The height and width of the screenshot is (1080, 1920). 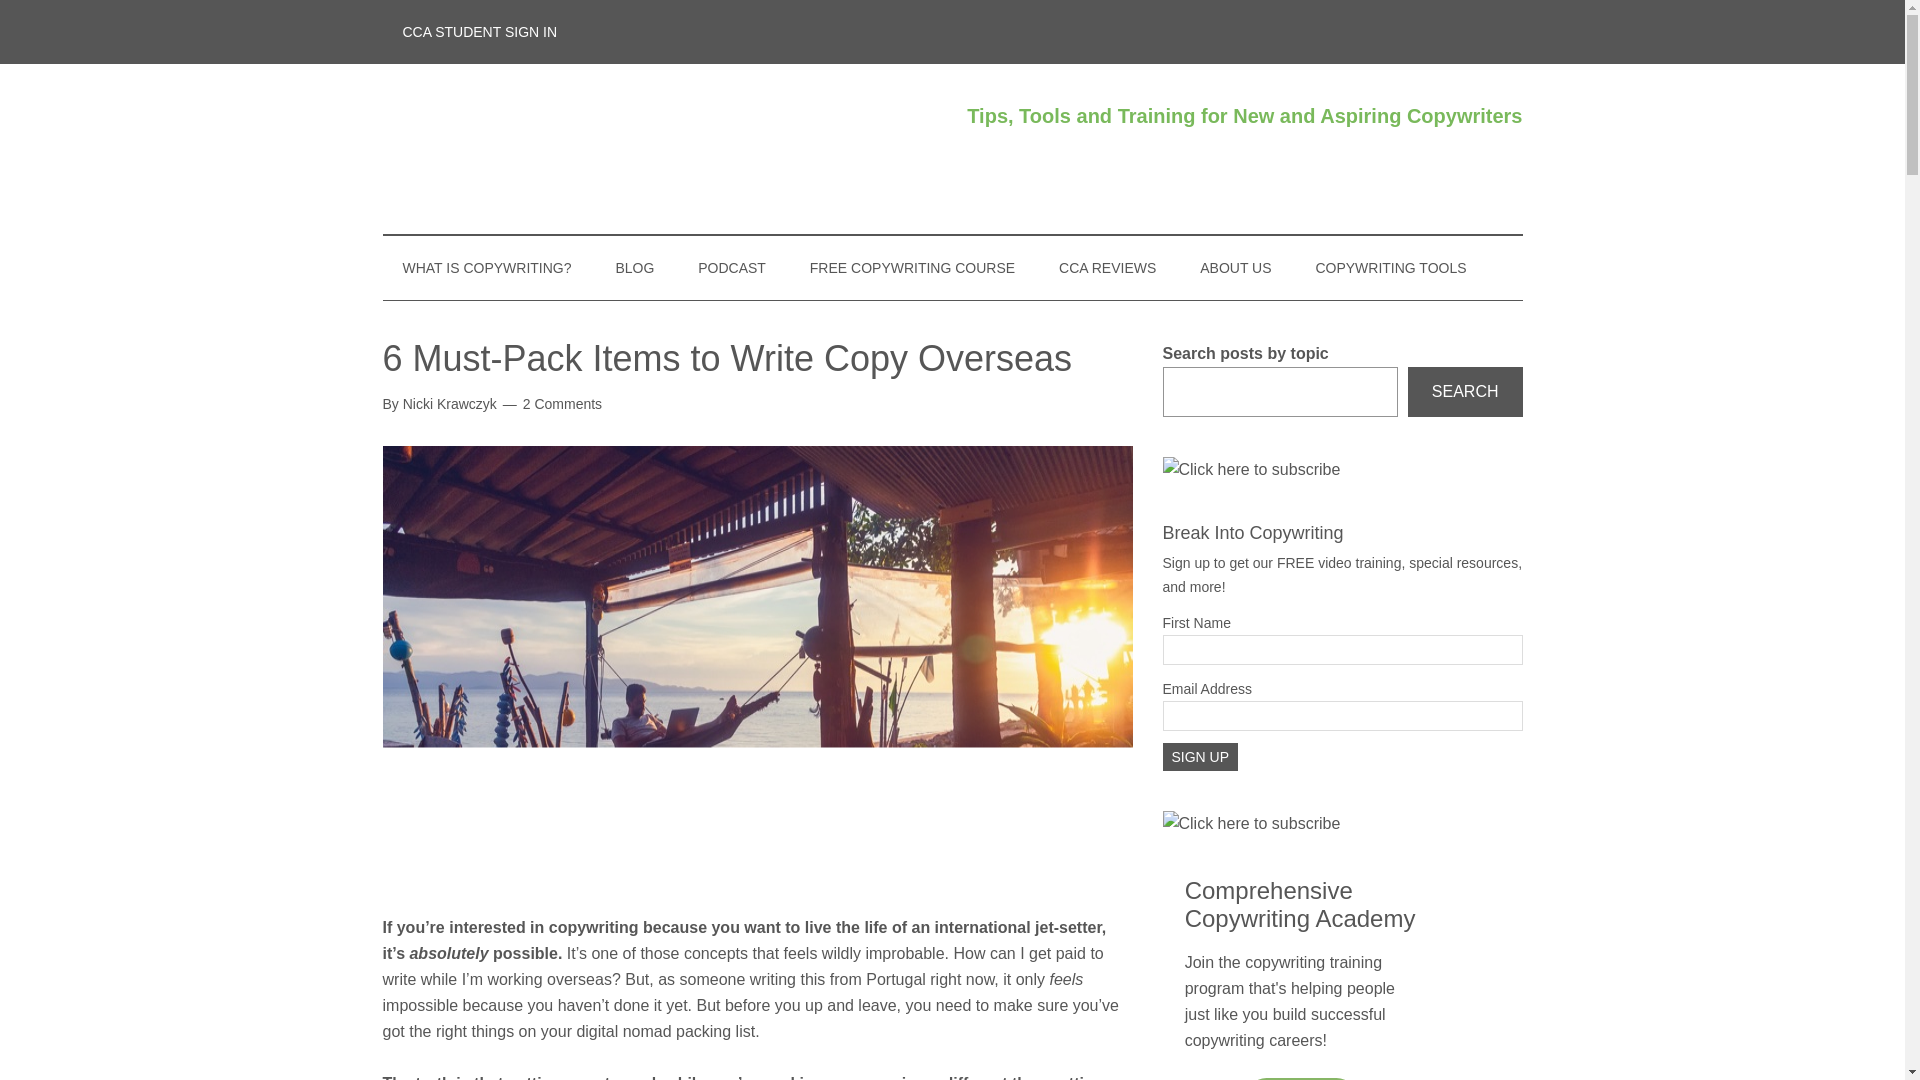 I want to click on Filthy Rich Writer, so click(x=572, y=148).